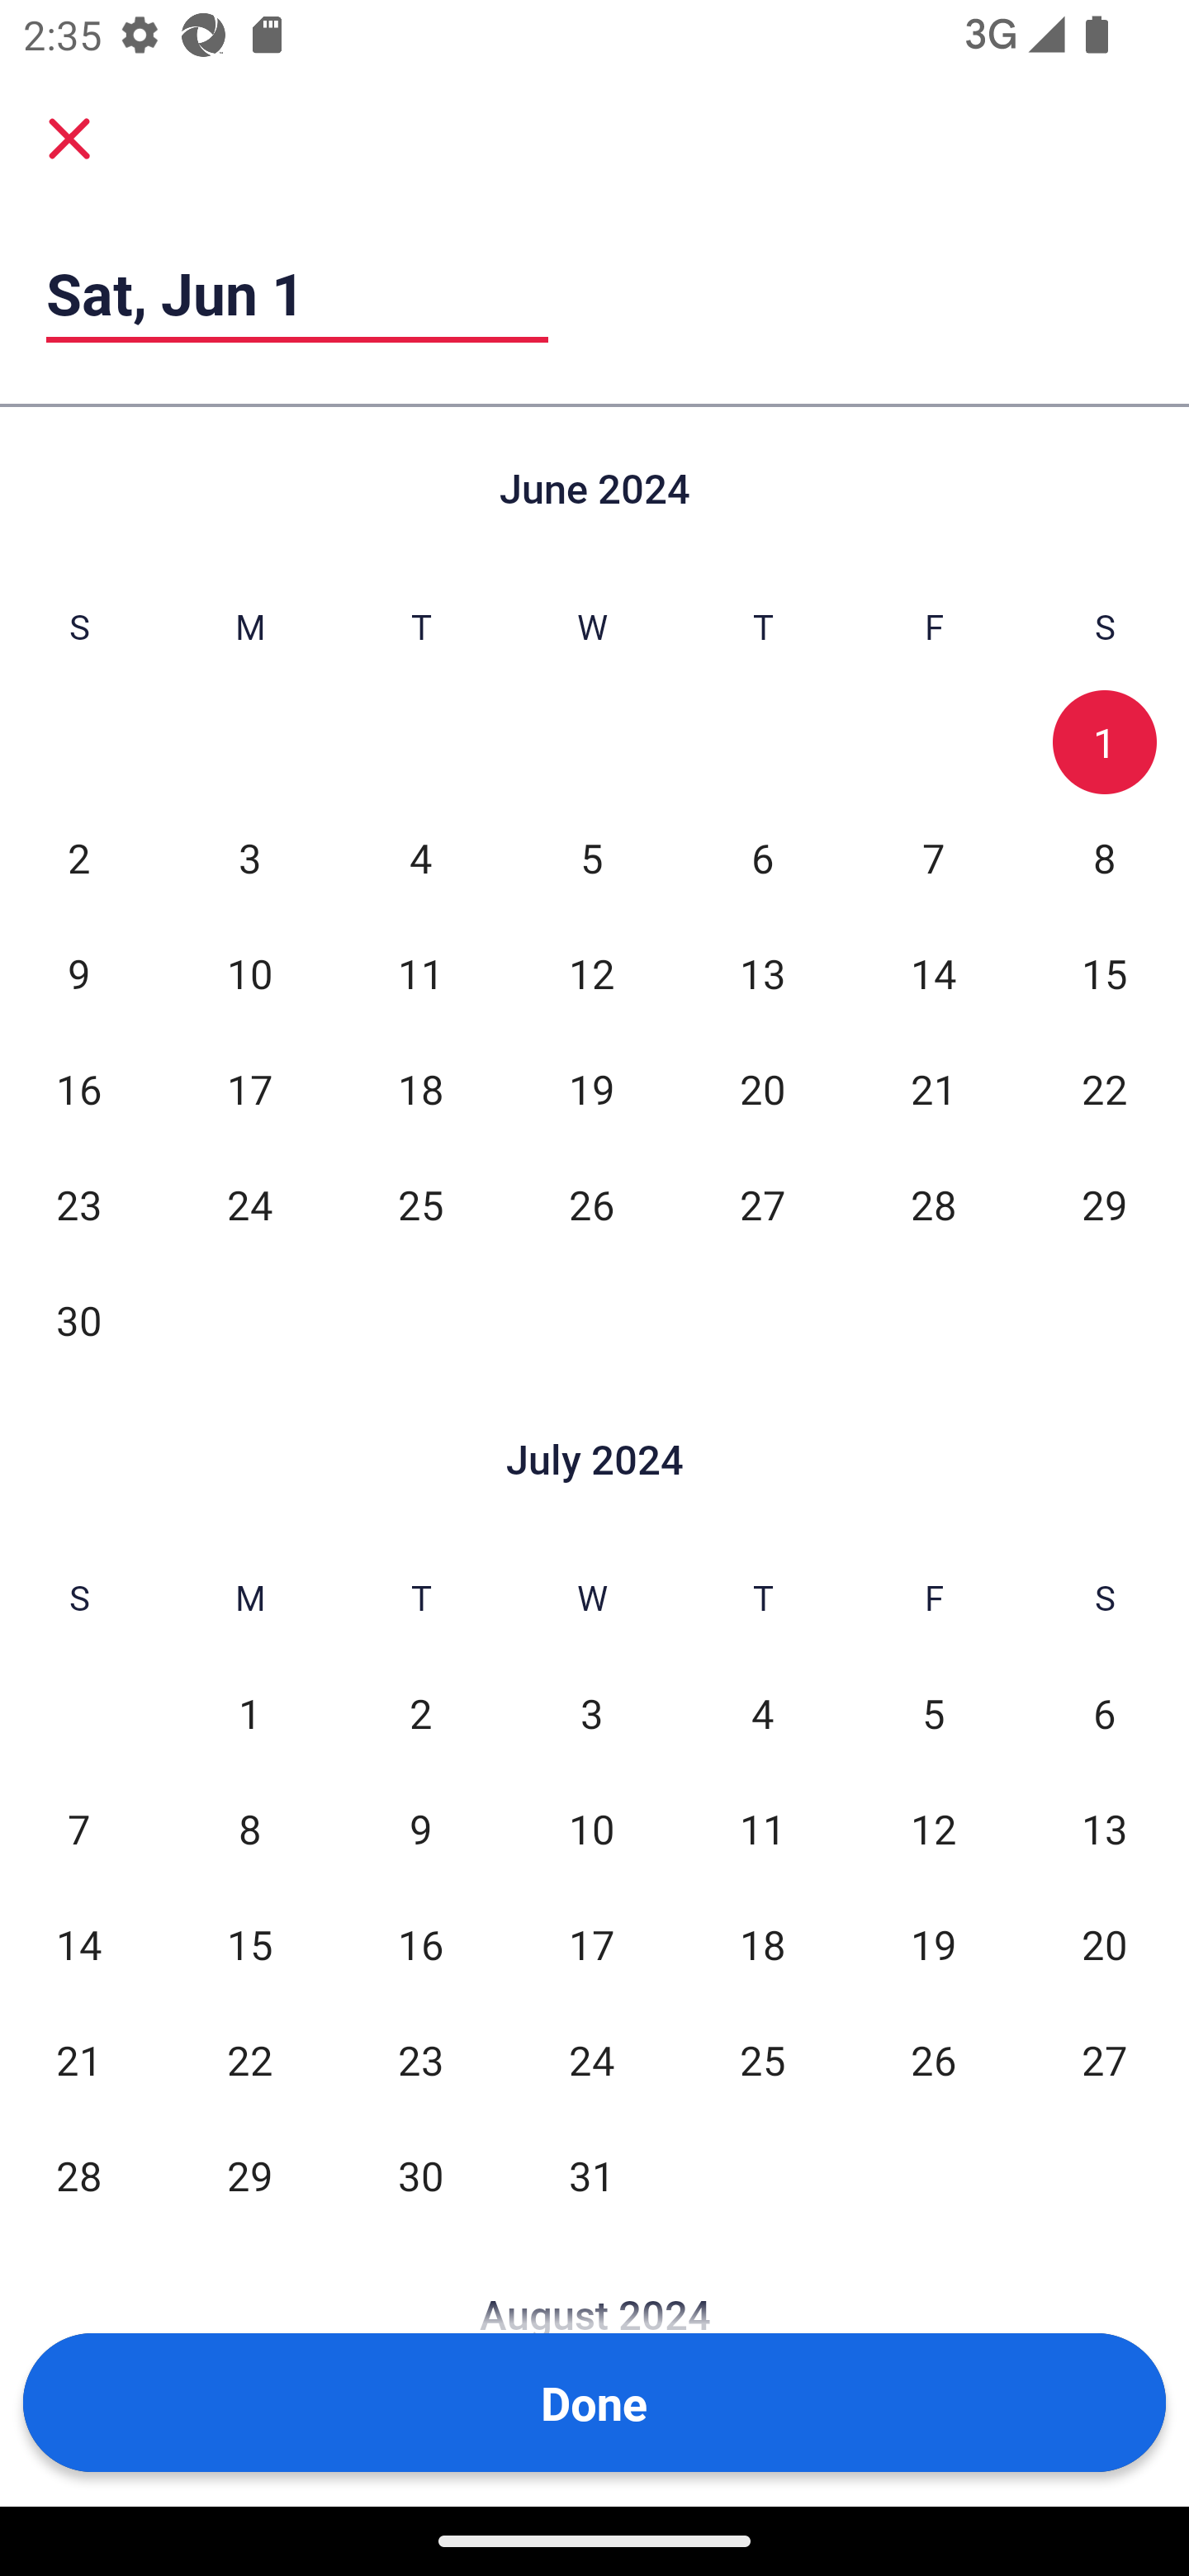 This screenshot has width=1189, height=2576. Describe the element at coordinates (1105, 1944) in the screenshot. I see `20 Sat, Jul 20, Not Selected` at that location.